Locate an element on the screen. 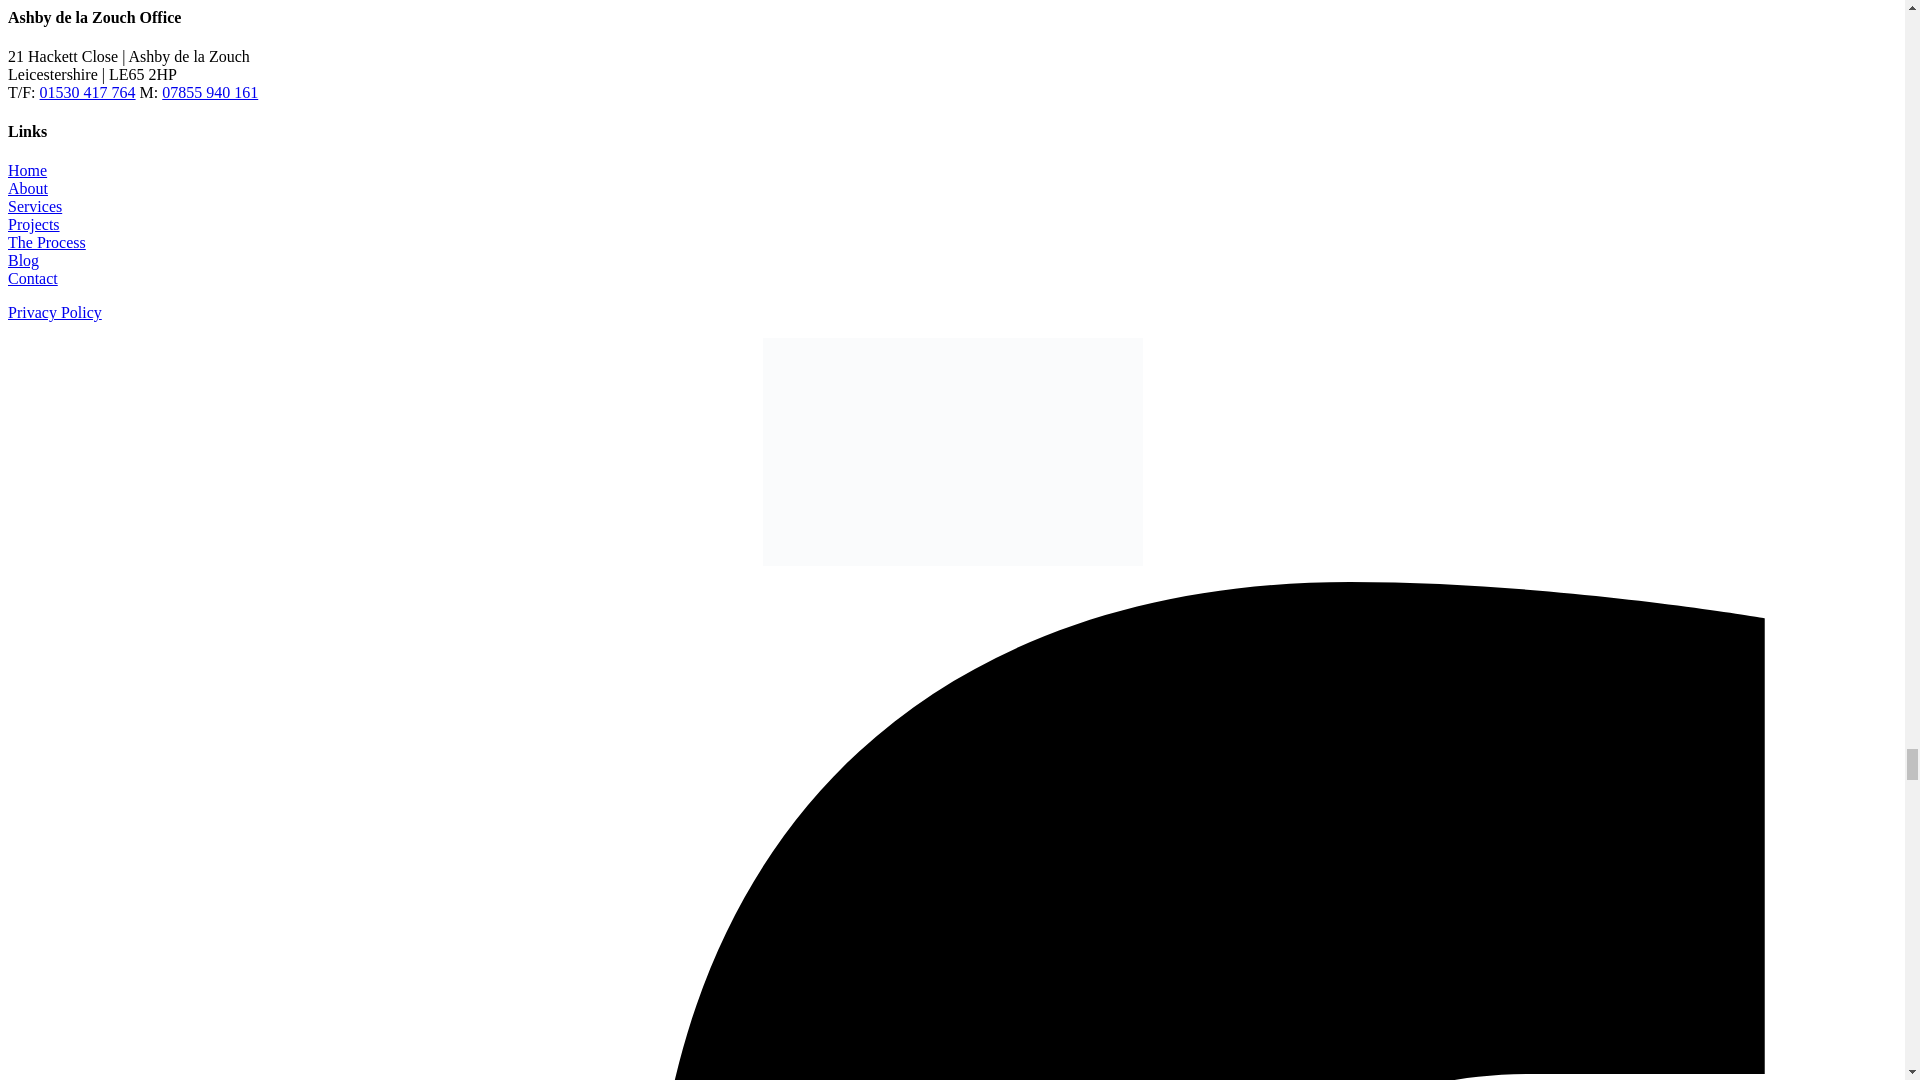 This screenshot has height=1080, width=1920. Architectural blog is located at coordinates (22, 260).